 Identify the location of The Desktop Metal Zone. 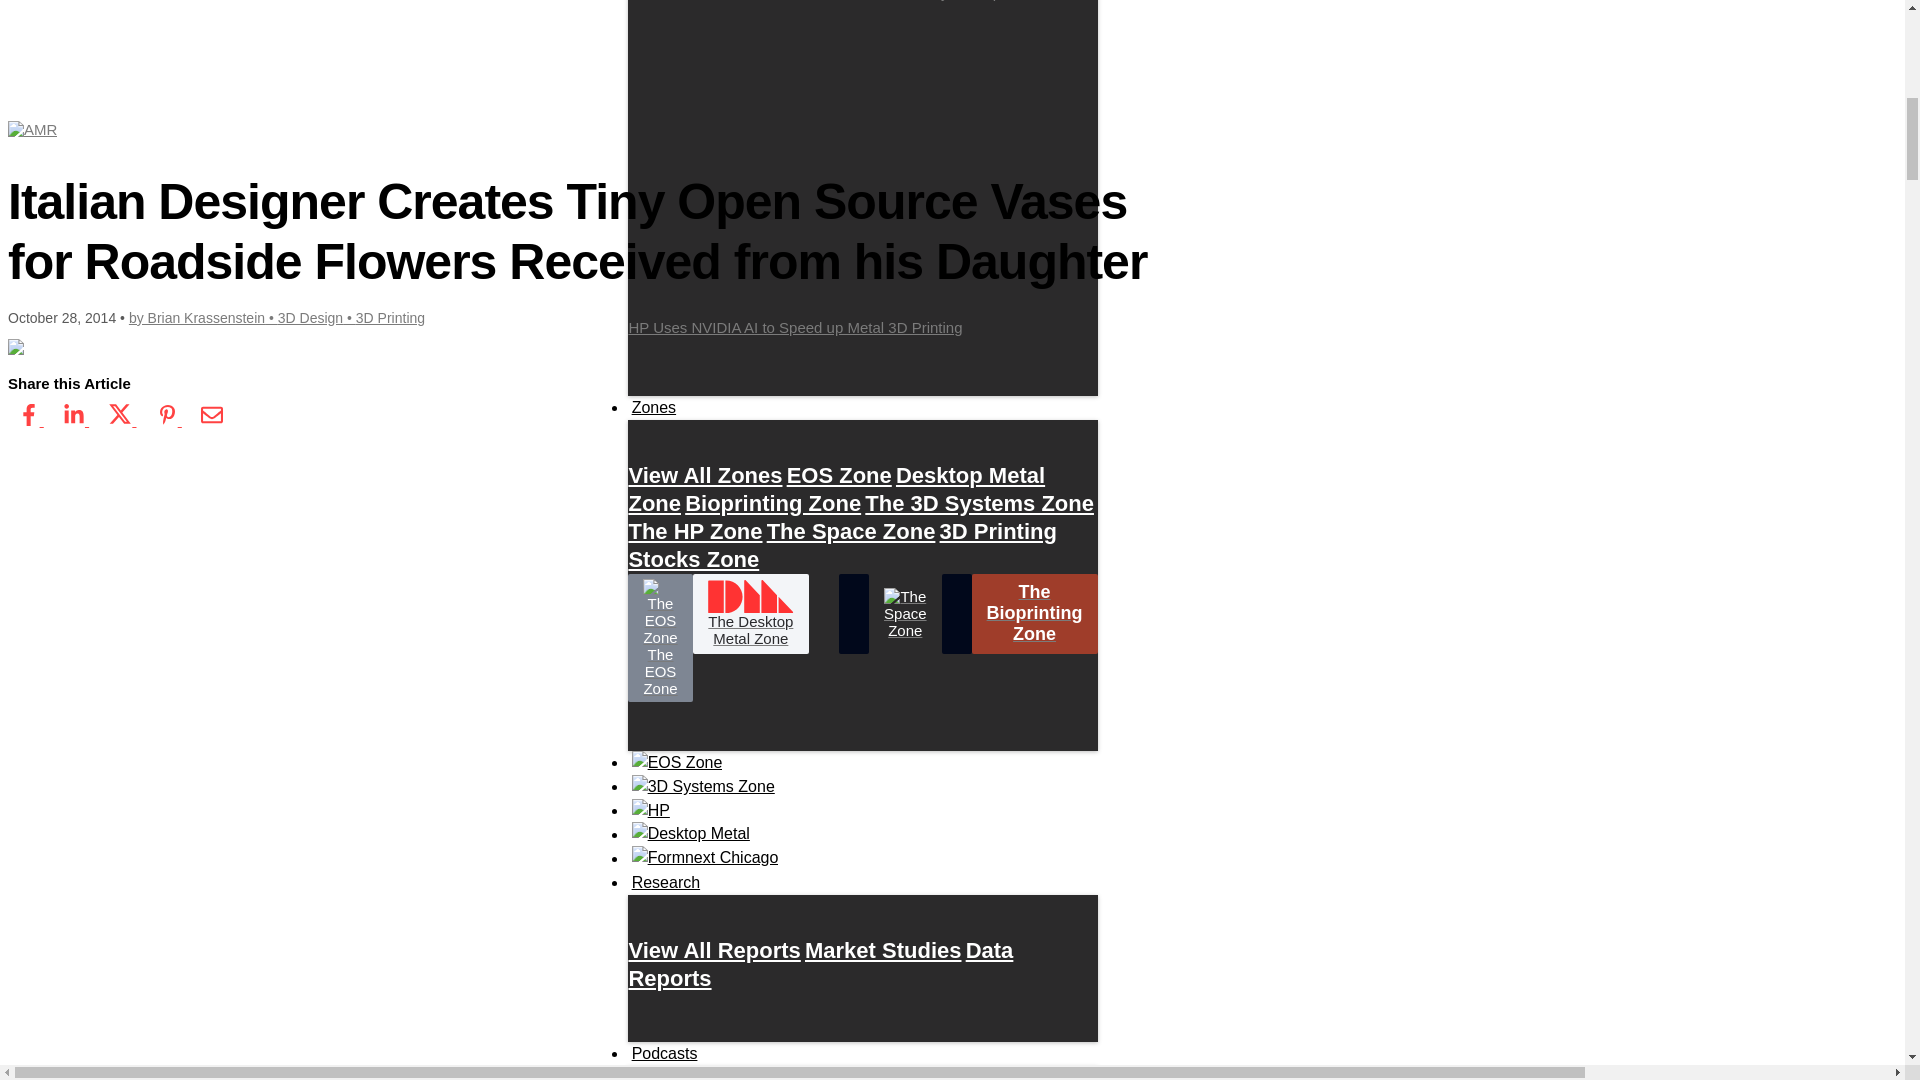
(750, 614).